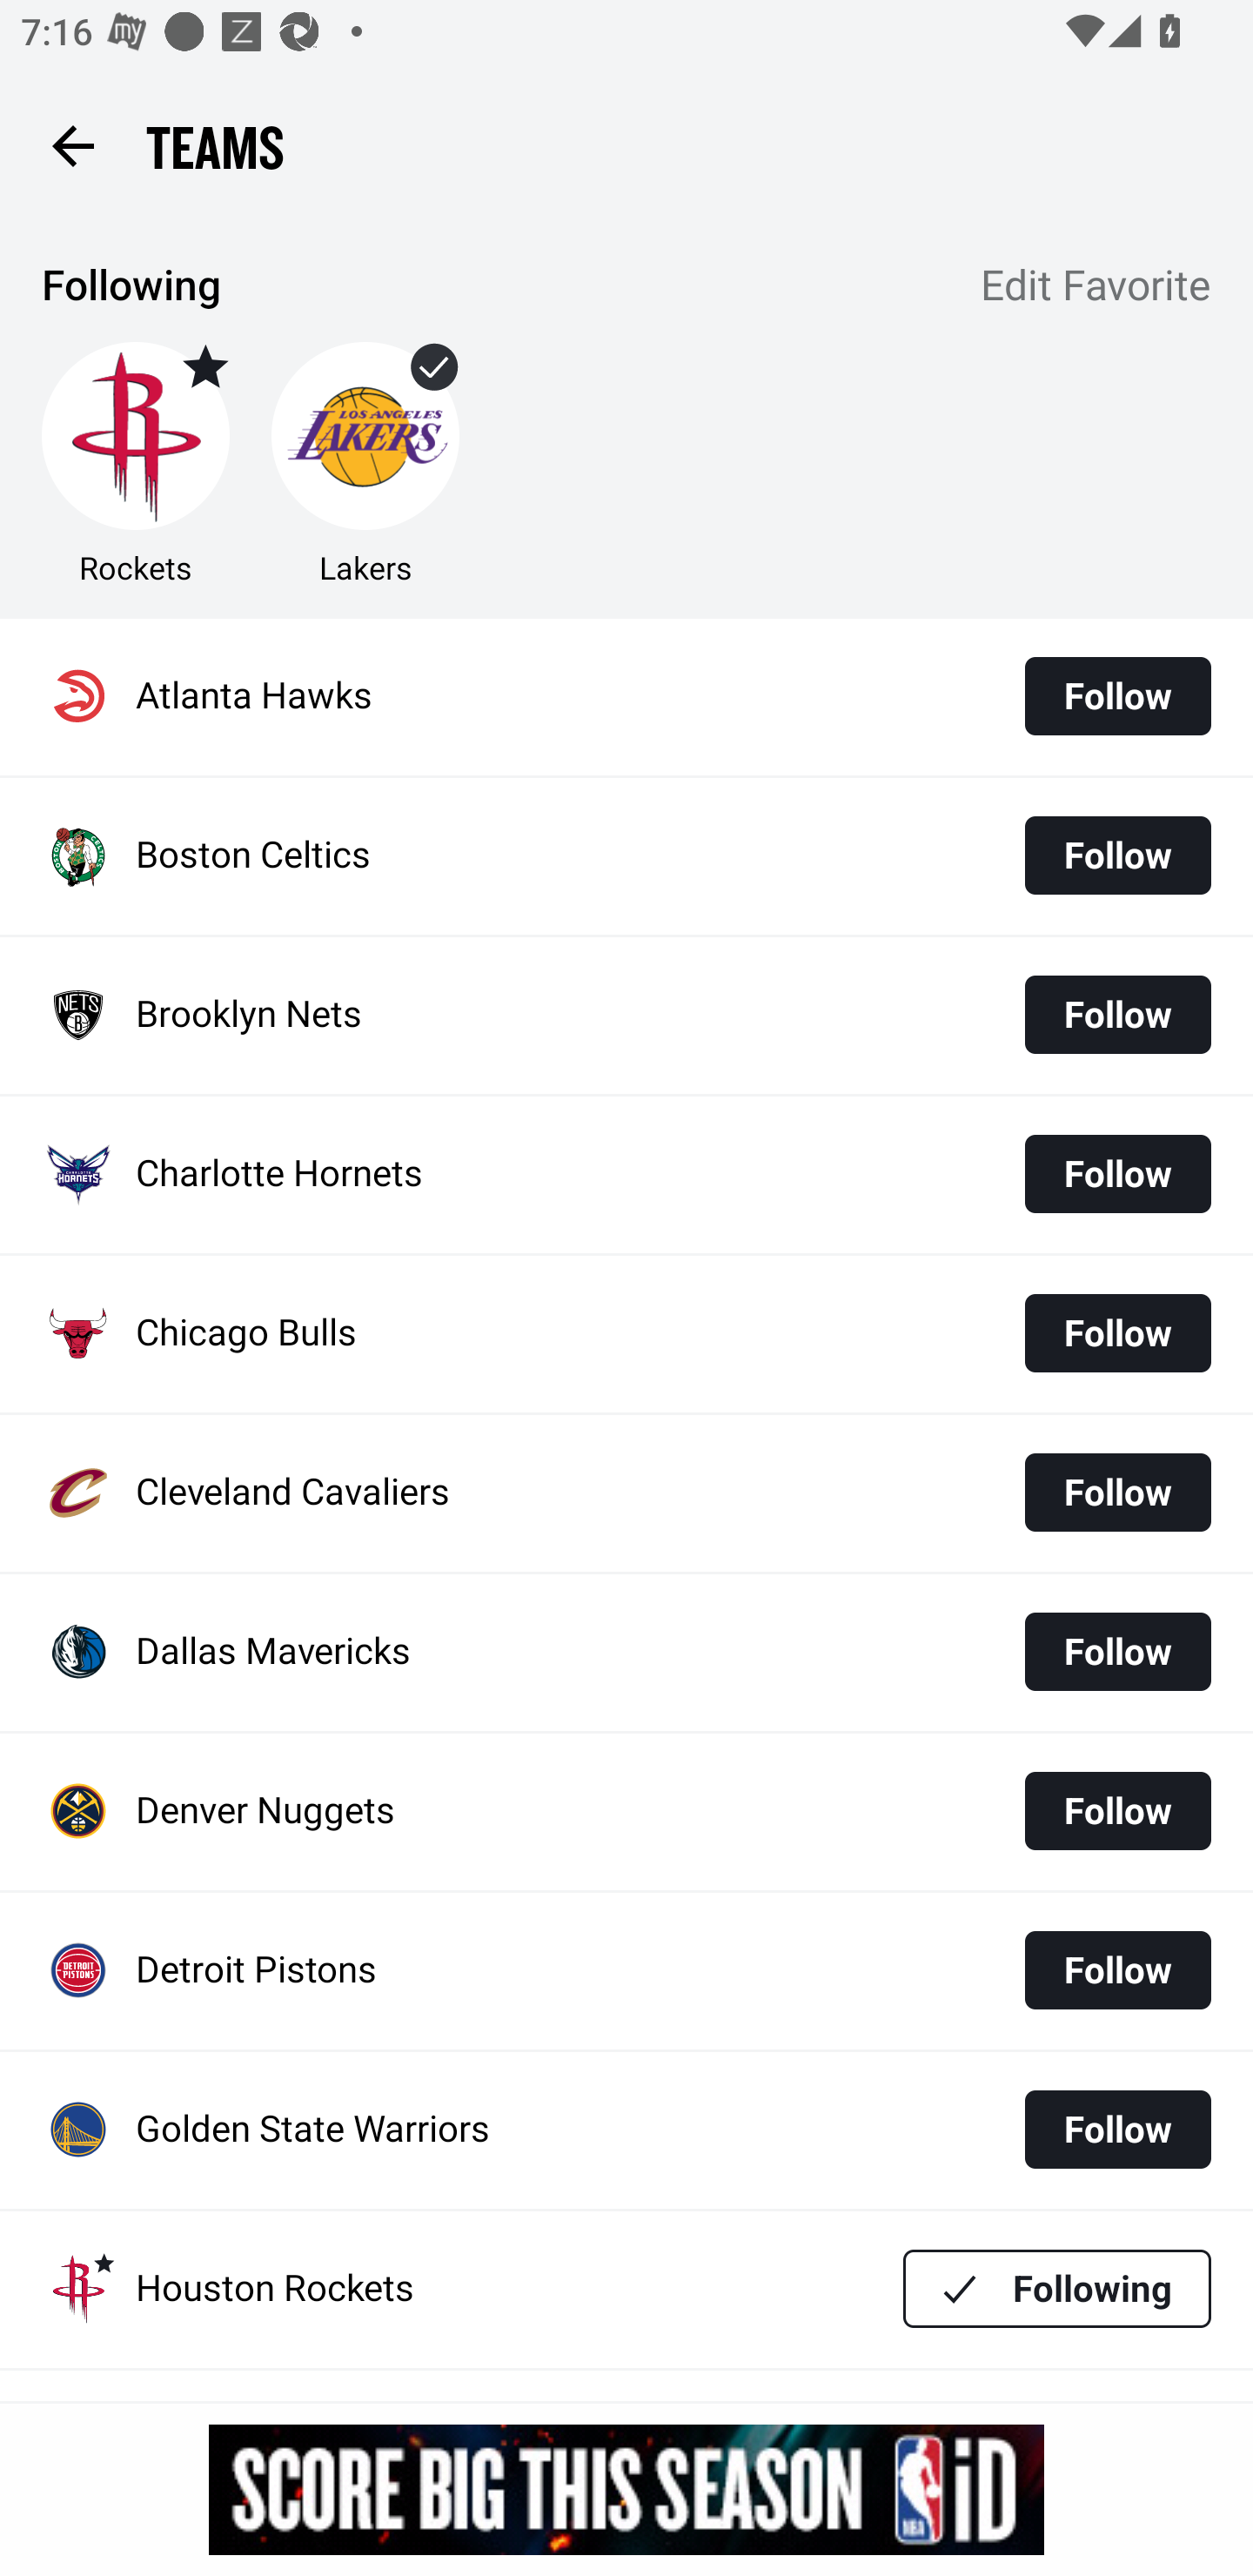  I want to click on Detroit Pistons Follow, so click(626, 1972).